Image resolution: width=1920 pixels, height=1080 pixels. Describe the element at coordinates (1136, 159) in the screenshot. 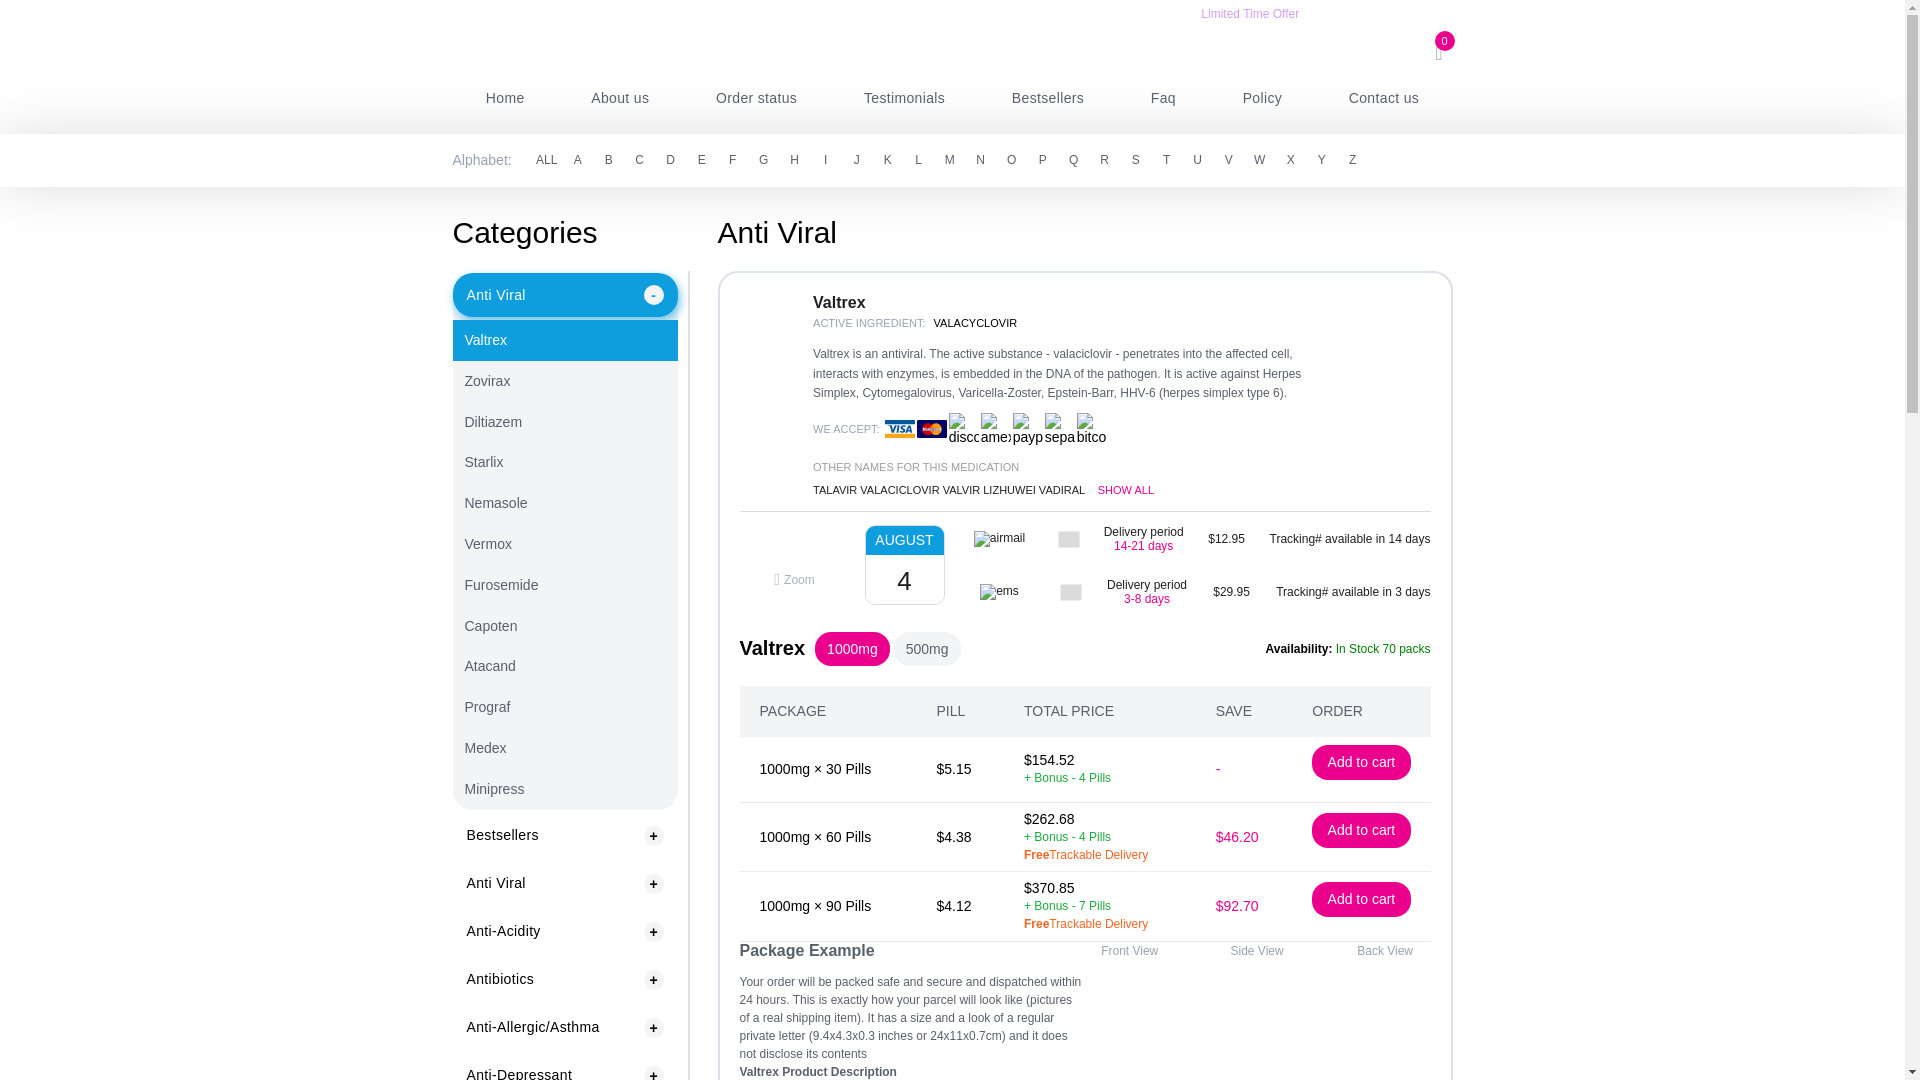

I see `S` at that location.